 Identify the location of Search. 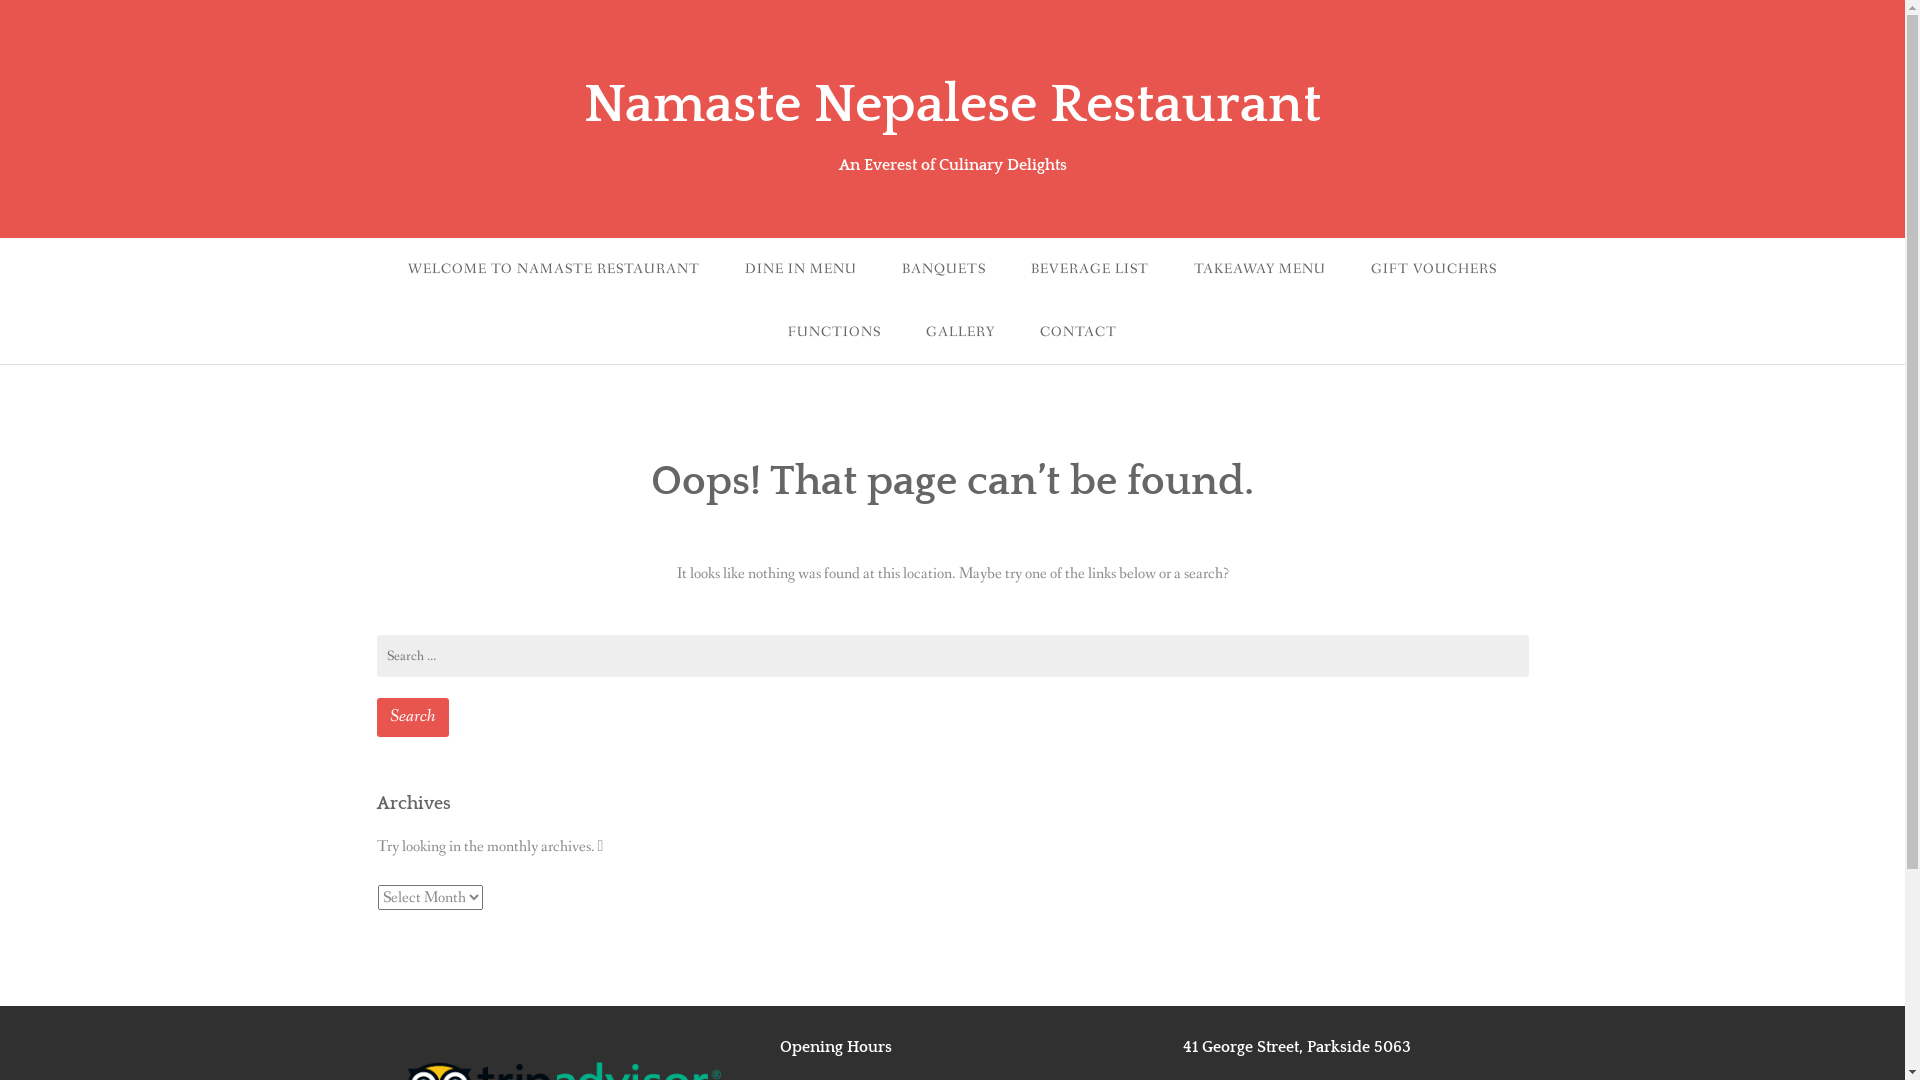
(412, 718).